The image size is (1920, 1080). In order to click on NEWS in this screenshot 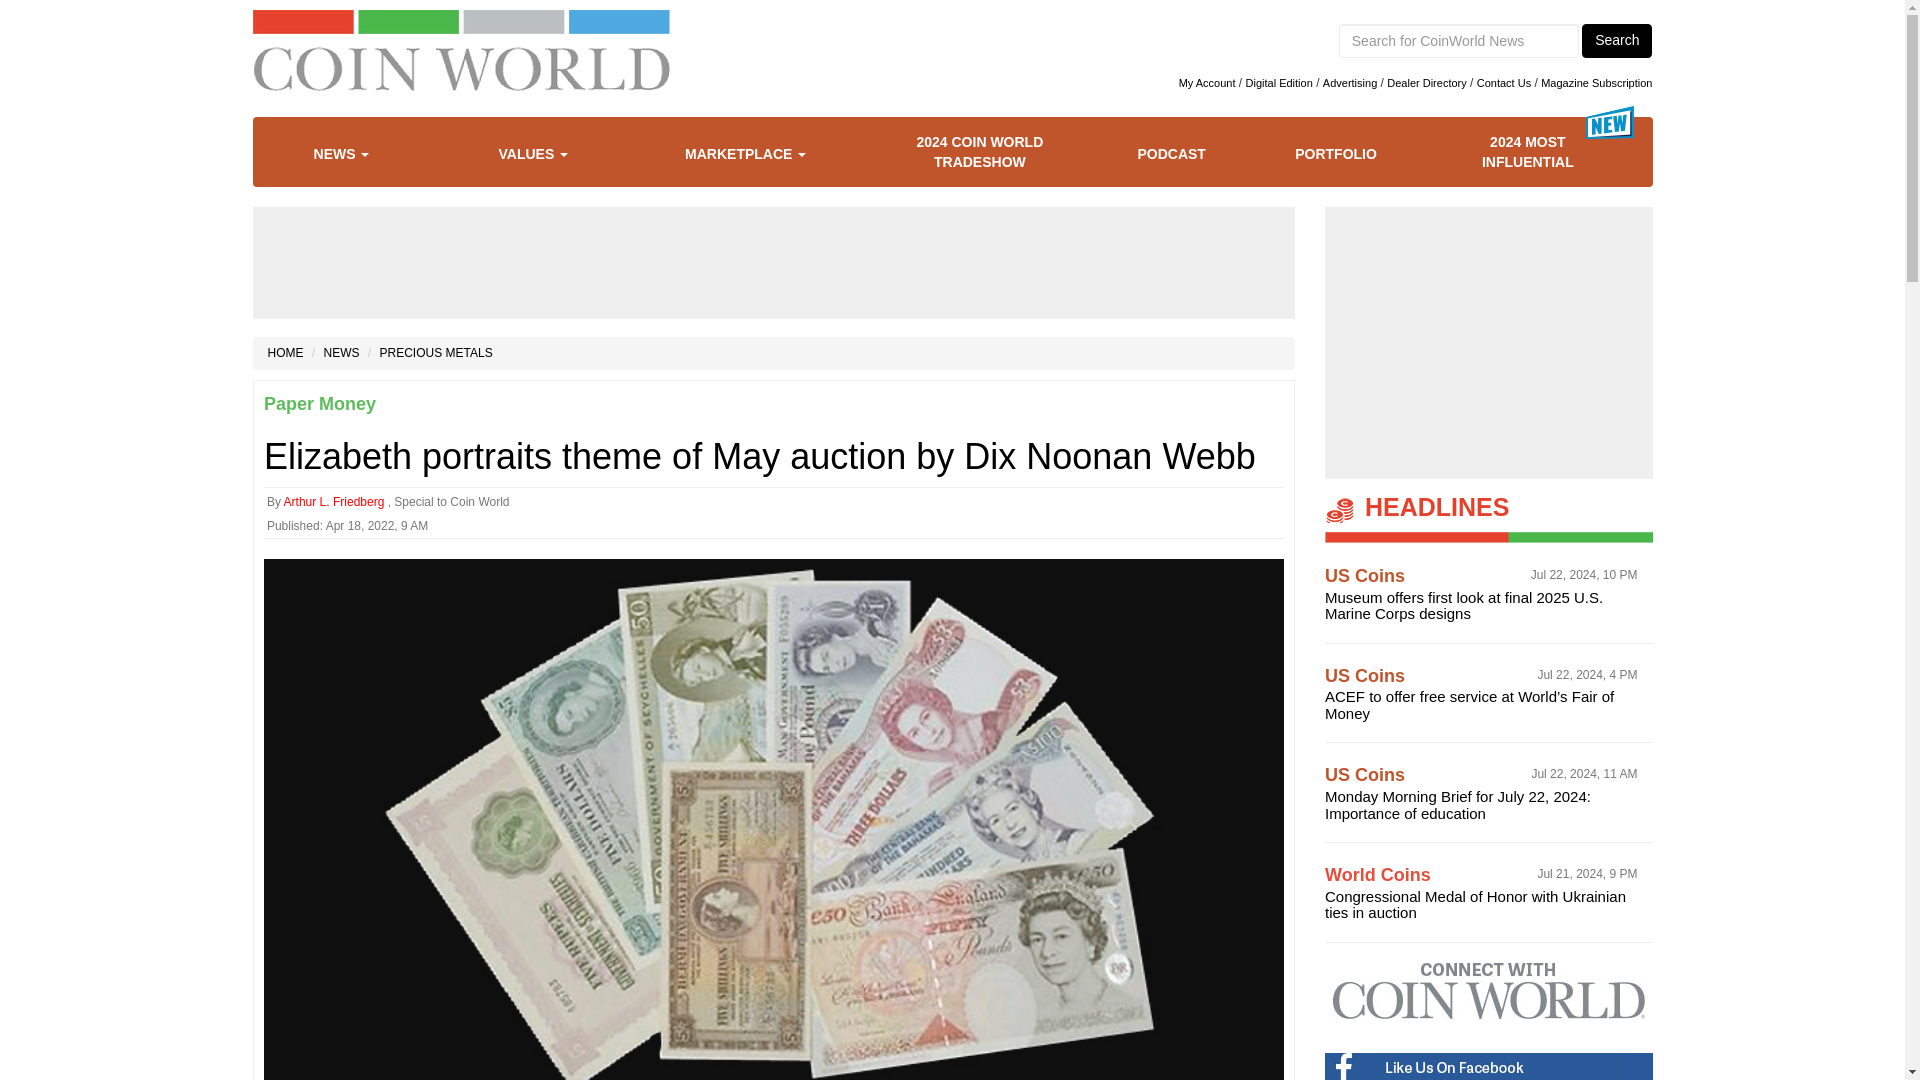, I will do `click(356, 154)`.